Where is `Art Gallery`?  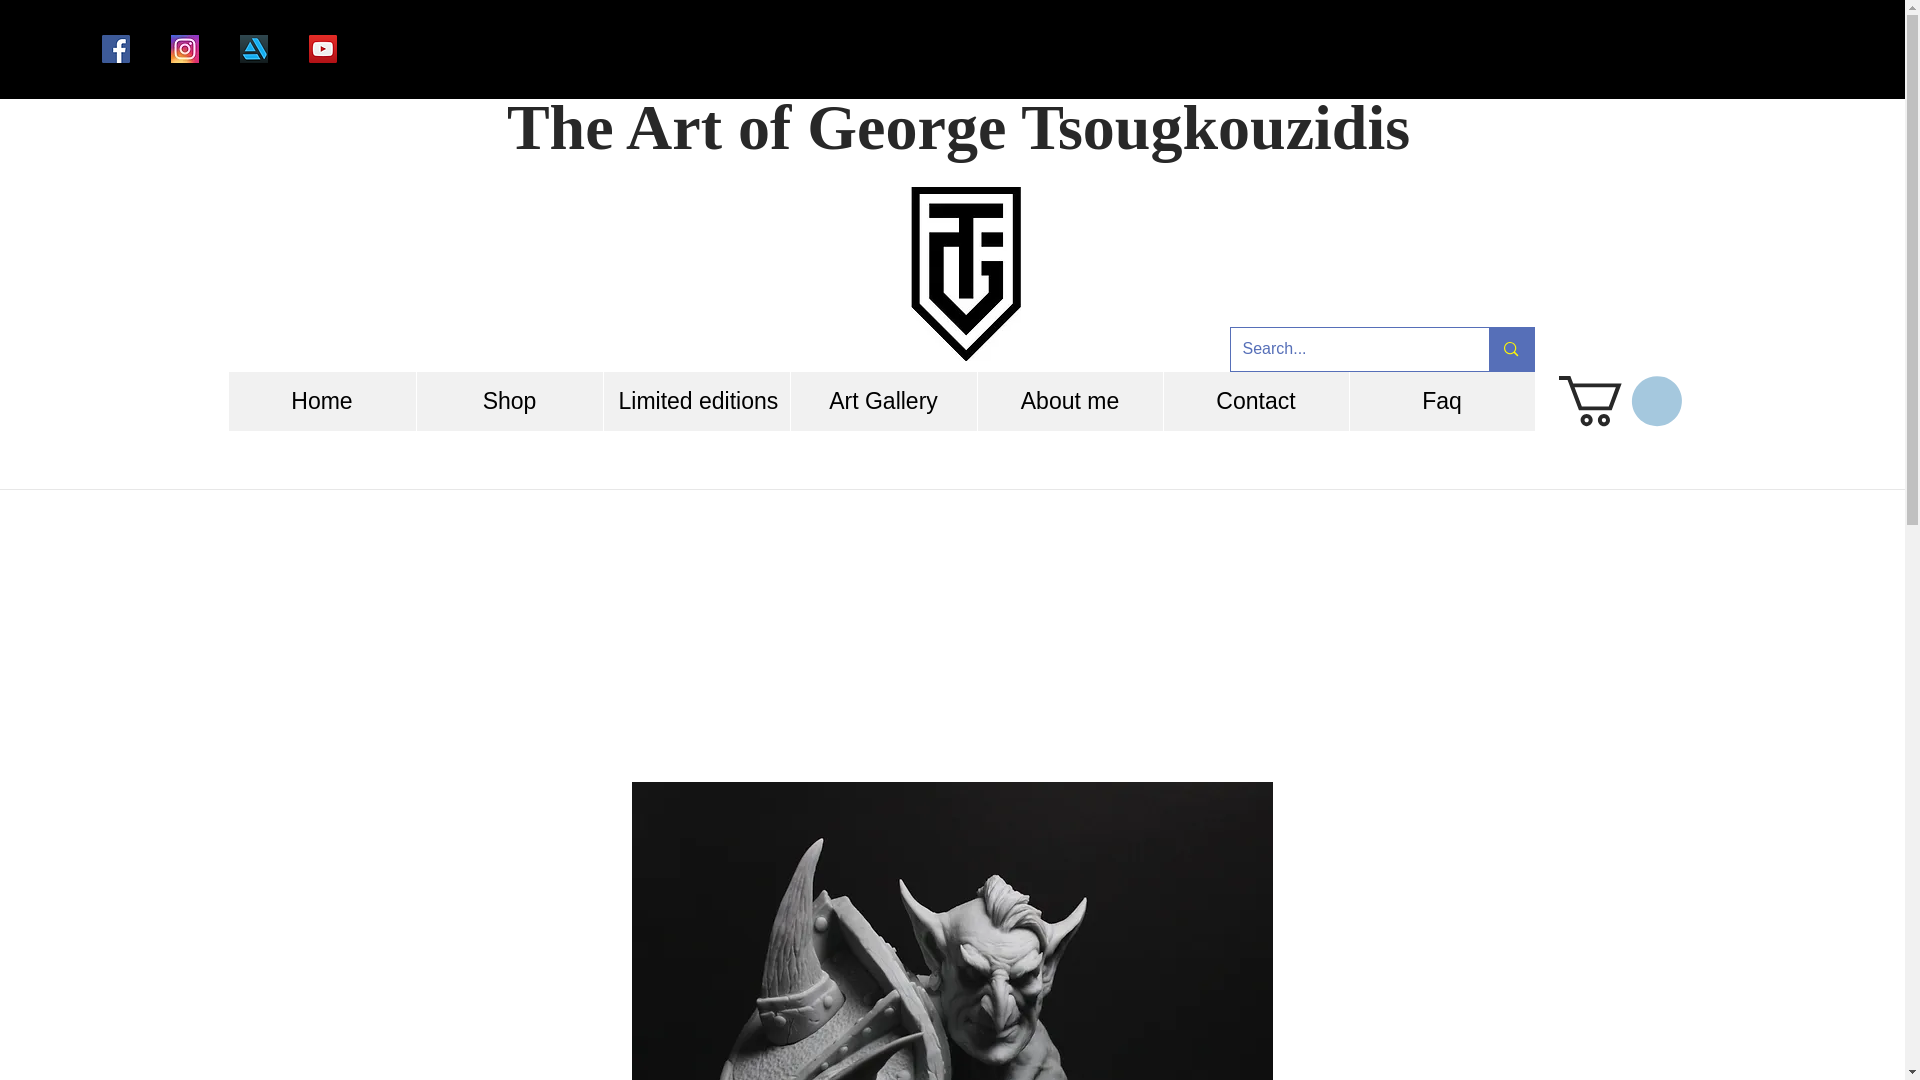 Art Gallery is located at coordinates (883, 400).